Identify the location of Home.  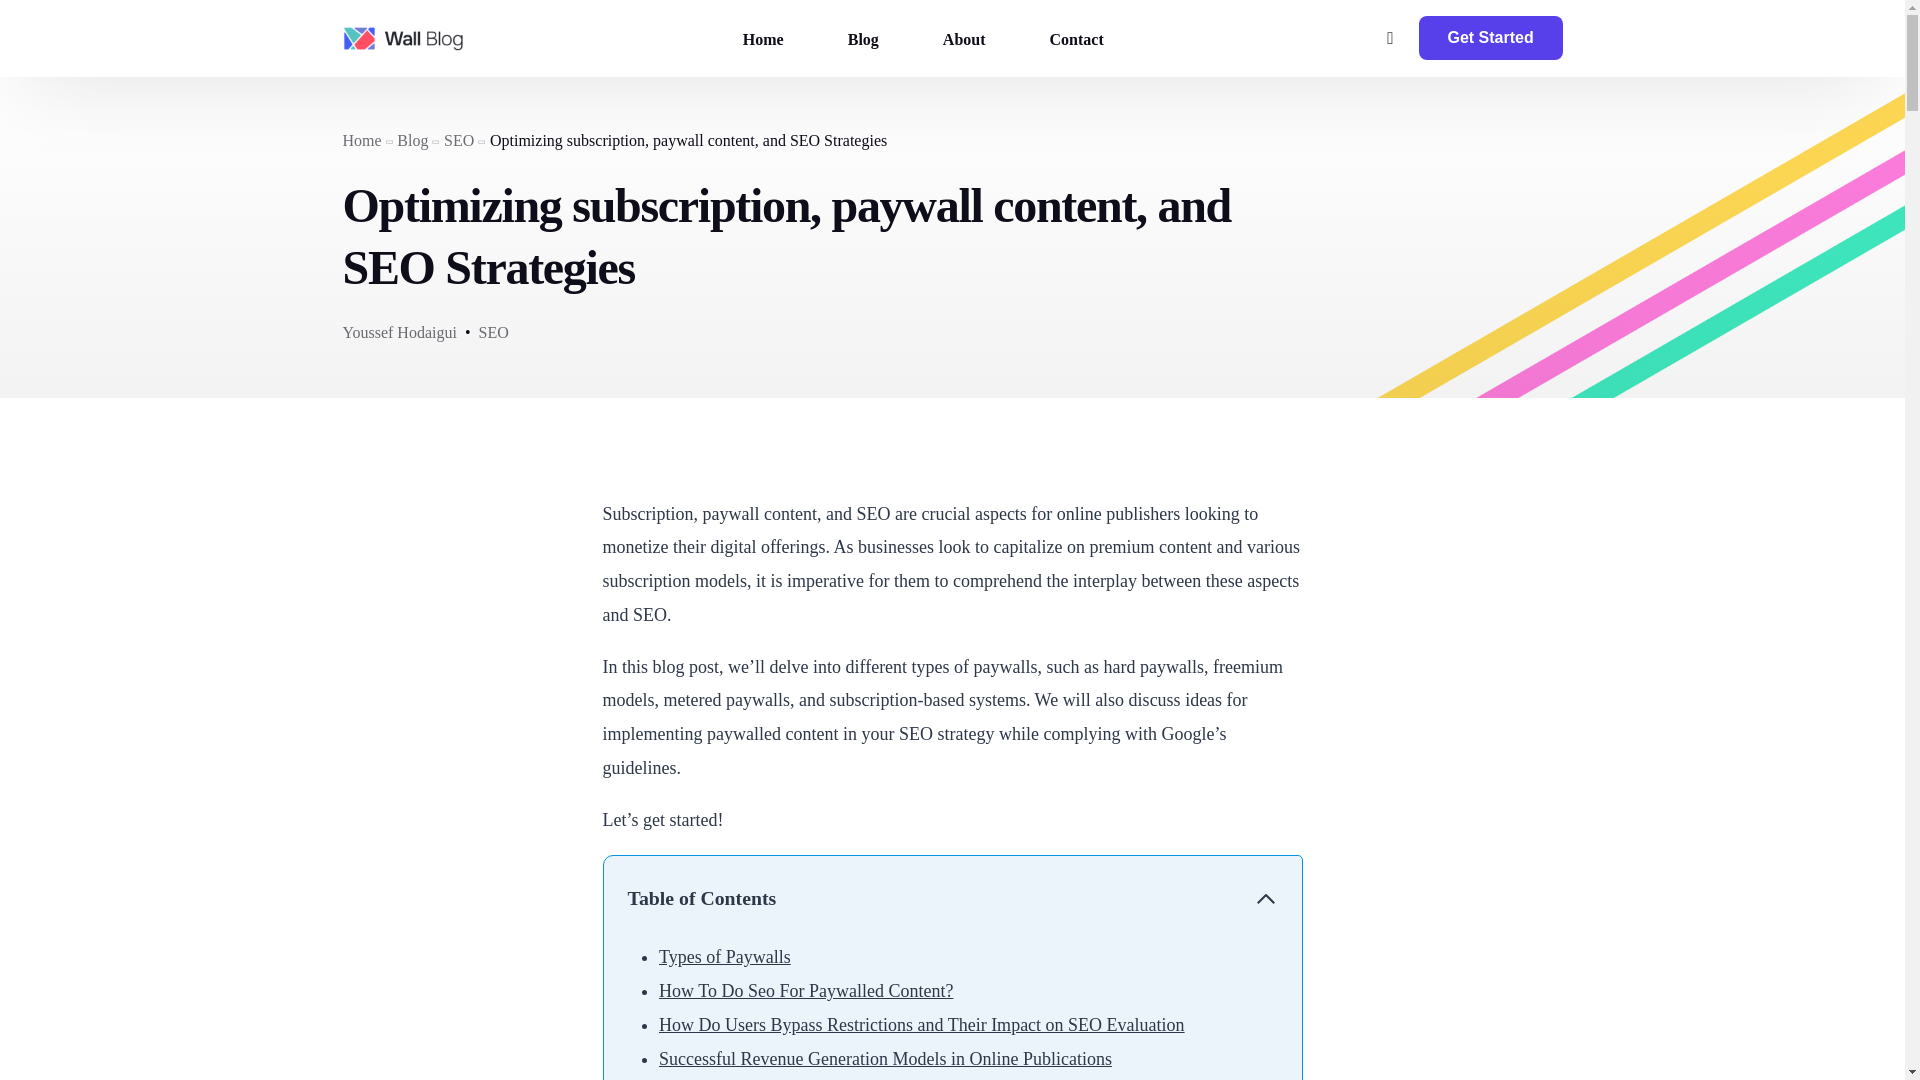
(360, 140).